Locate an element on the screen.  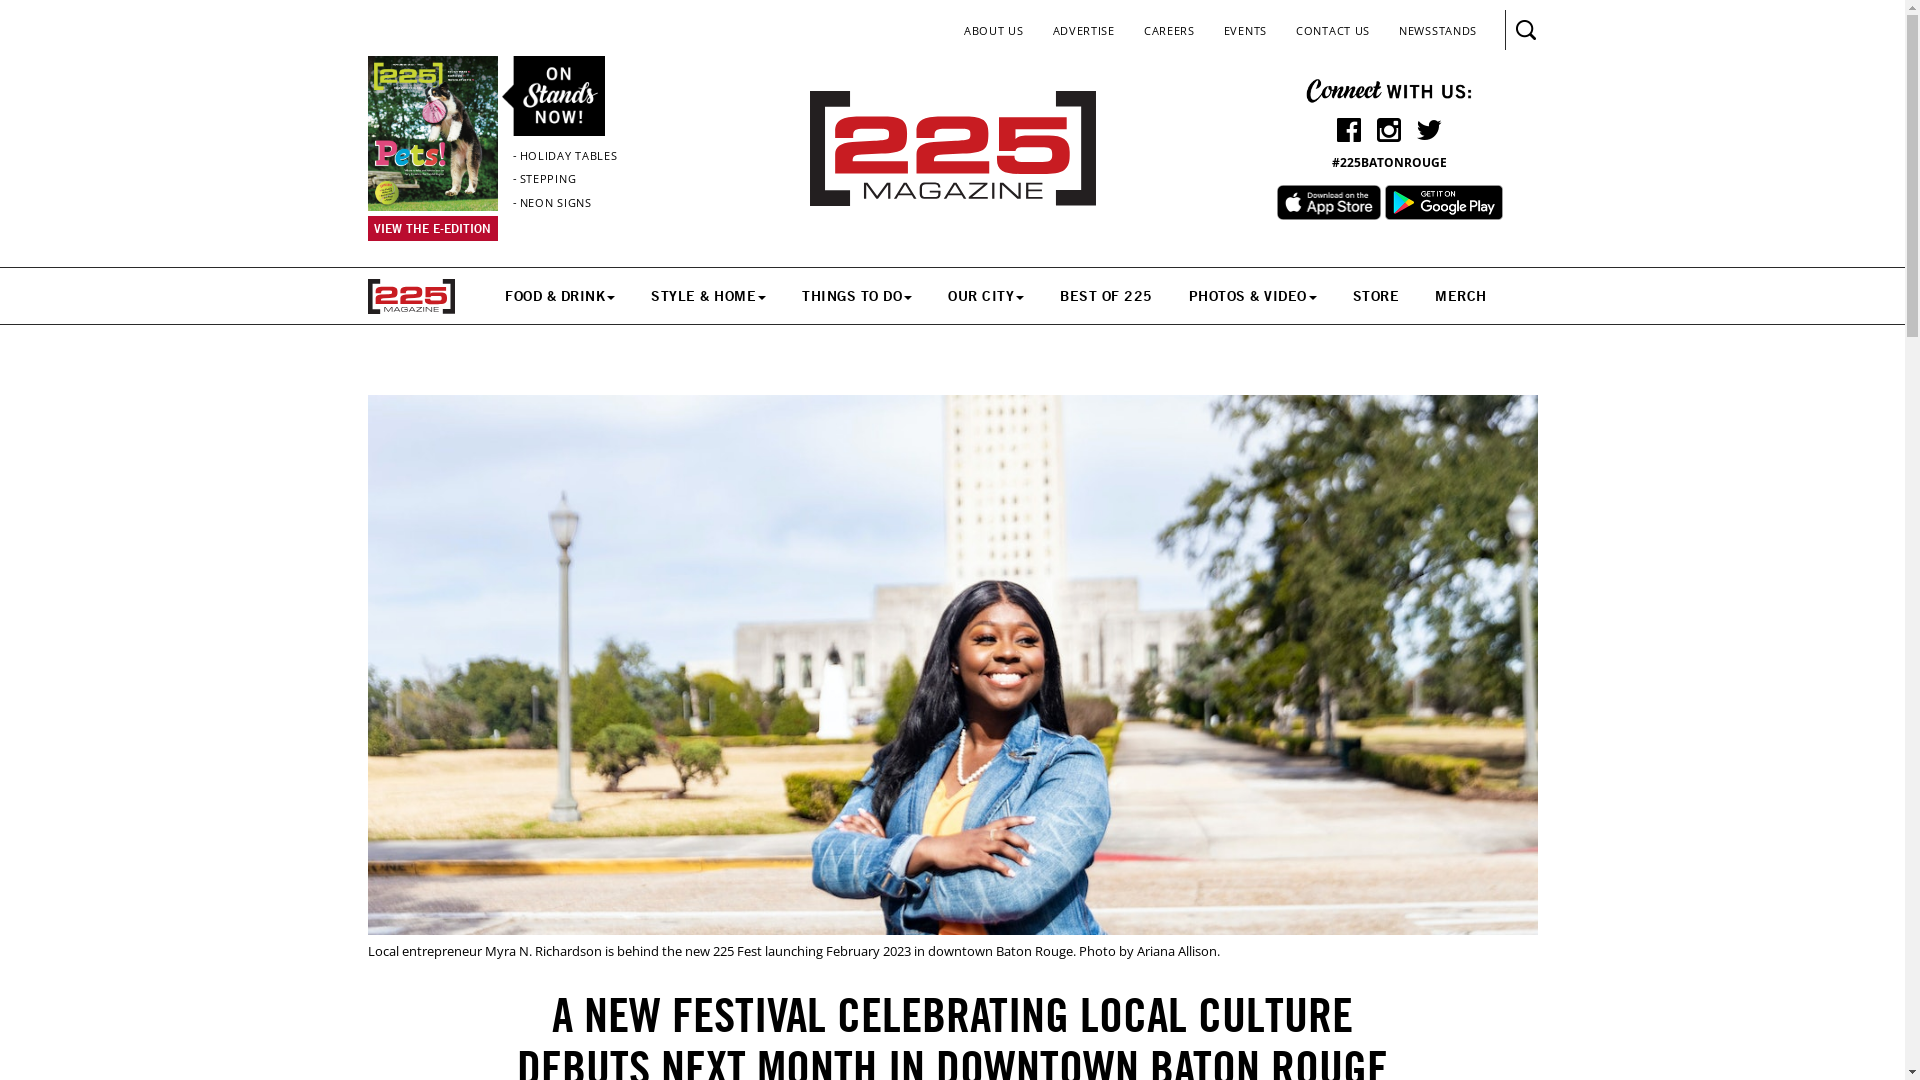
ABOUT US is located at coordinates (994, 30).